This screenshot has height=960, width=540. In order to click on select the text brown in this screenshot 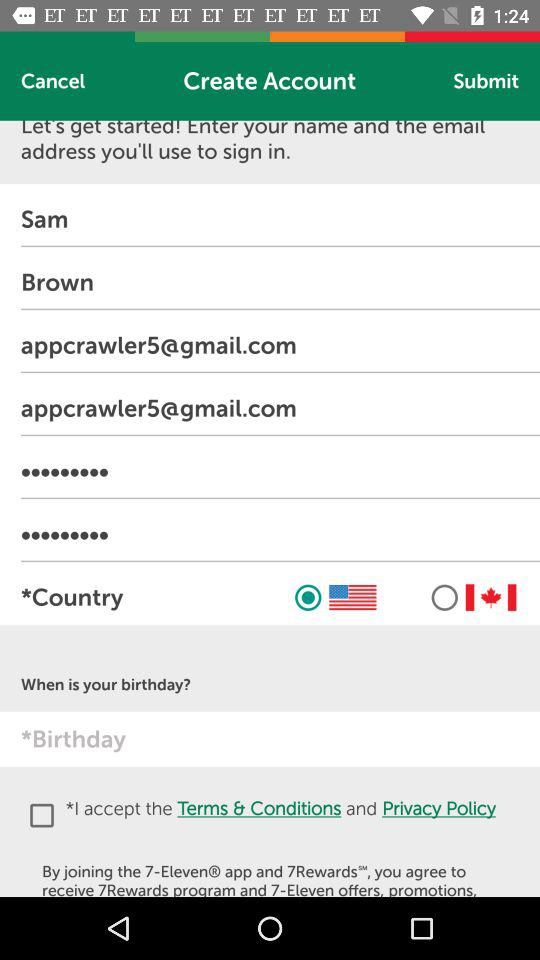, I will do `click(280, 282)`.